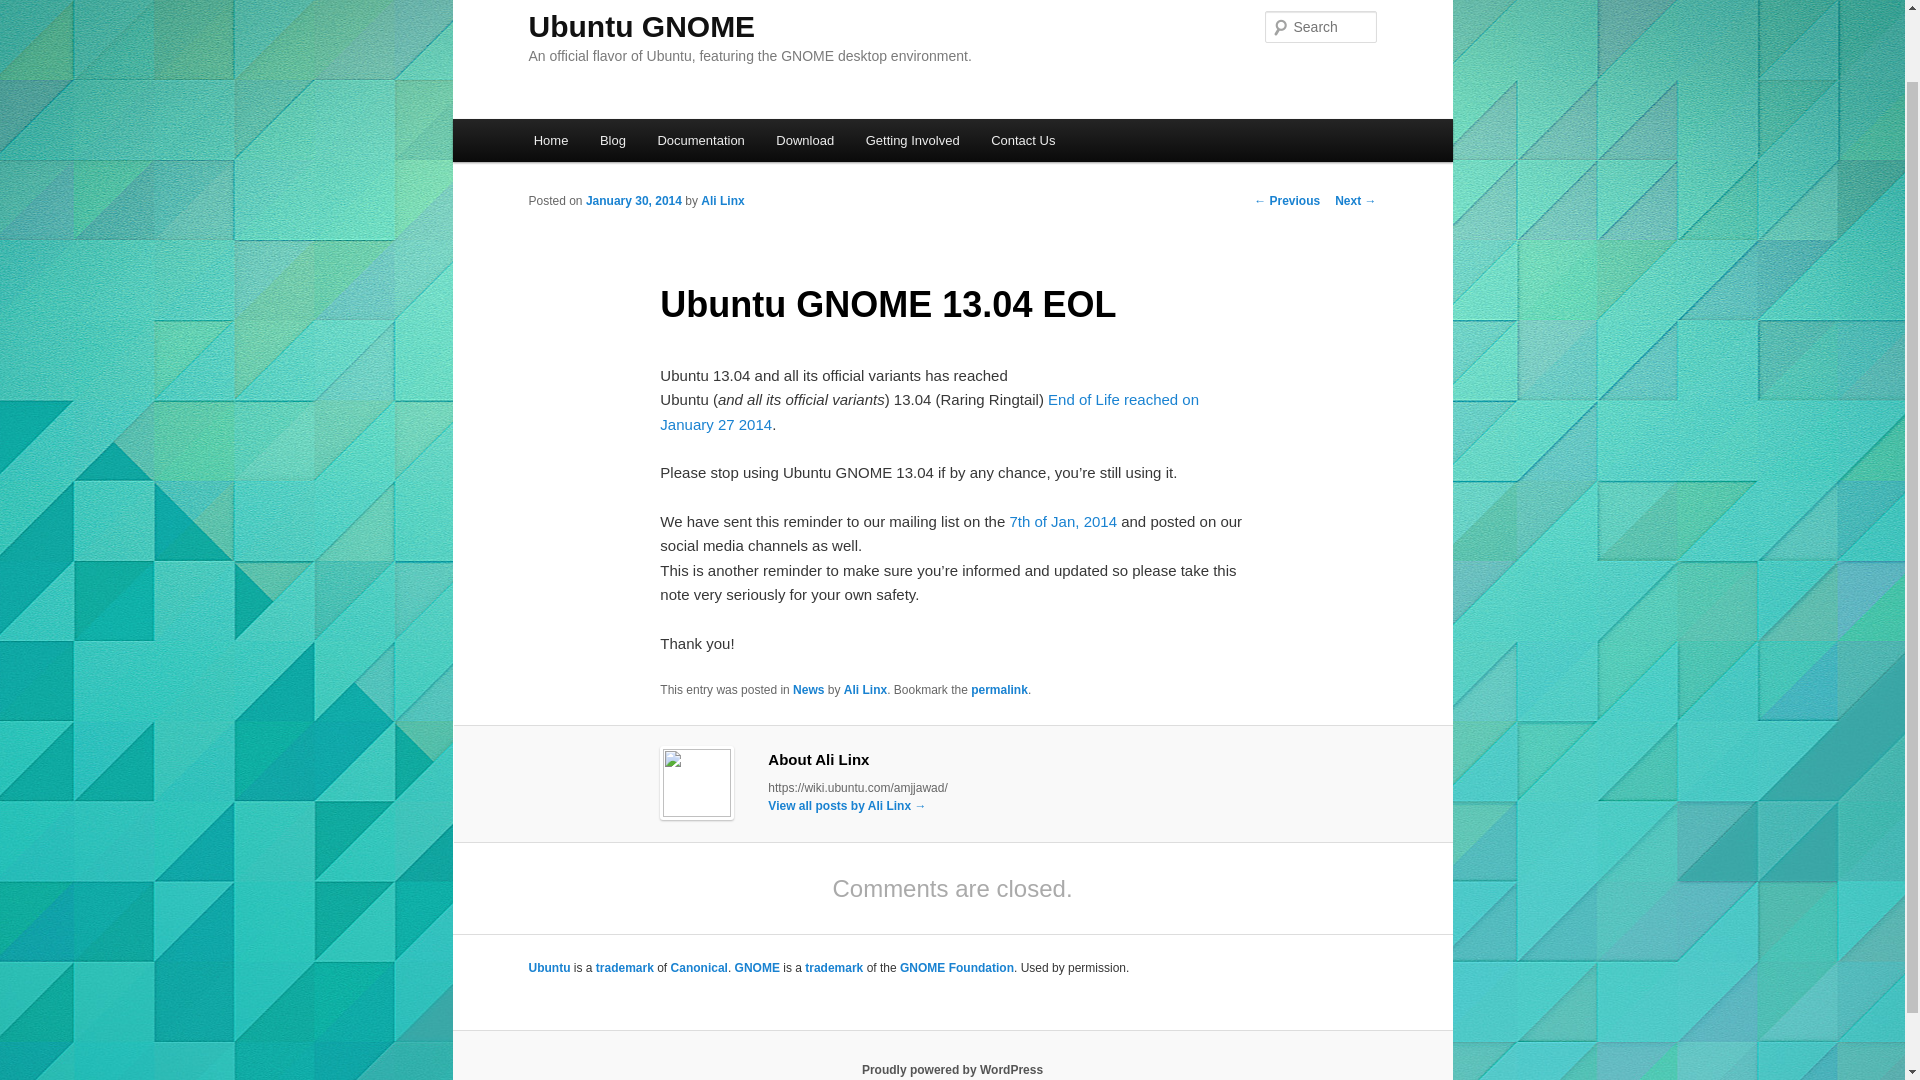 The image size is (1920, 1080). Describe the element at coordinates (641, 26) in the screenshot. I see `Ubuntu GNOME` at that location.